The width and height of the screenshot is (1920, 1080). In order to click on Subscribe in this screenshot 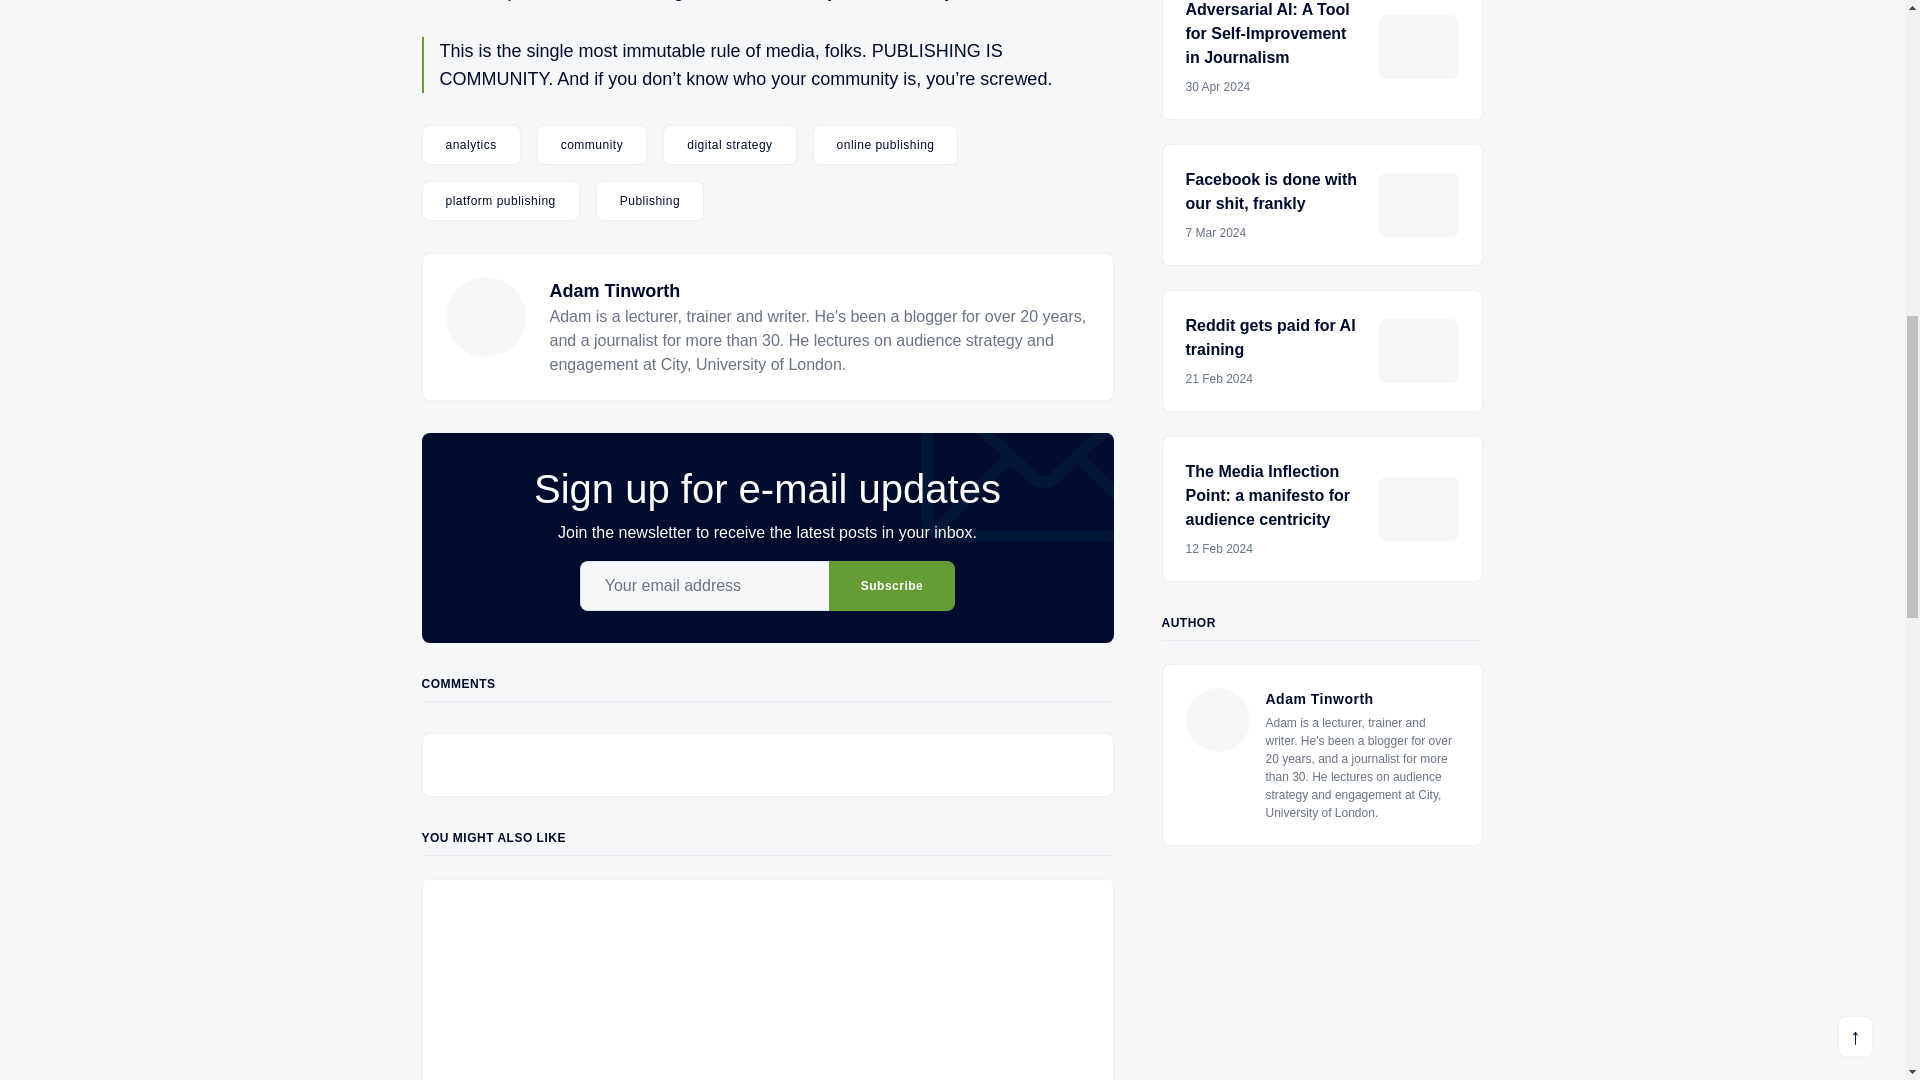, I will do `click(892, 586)`.